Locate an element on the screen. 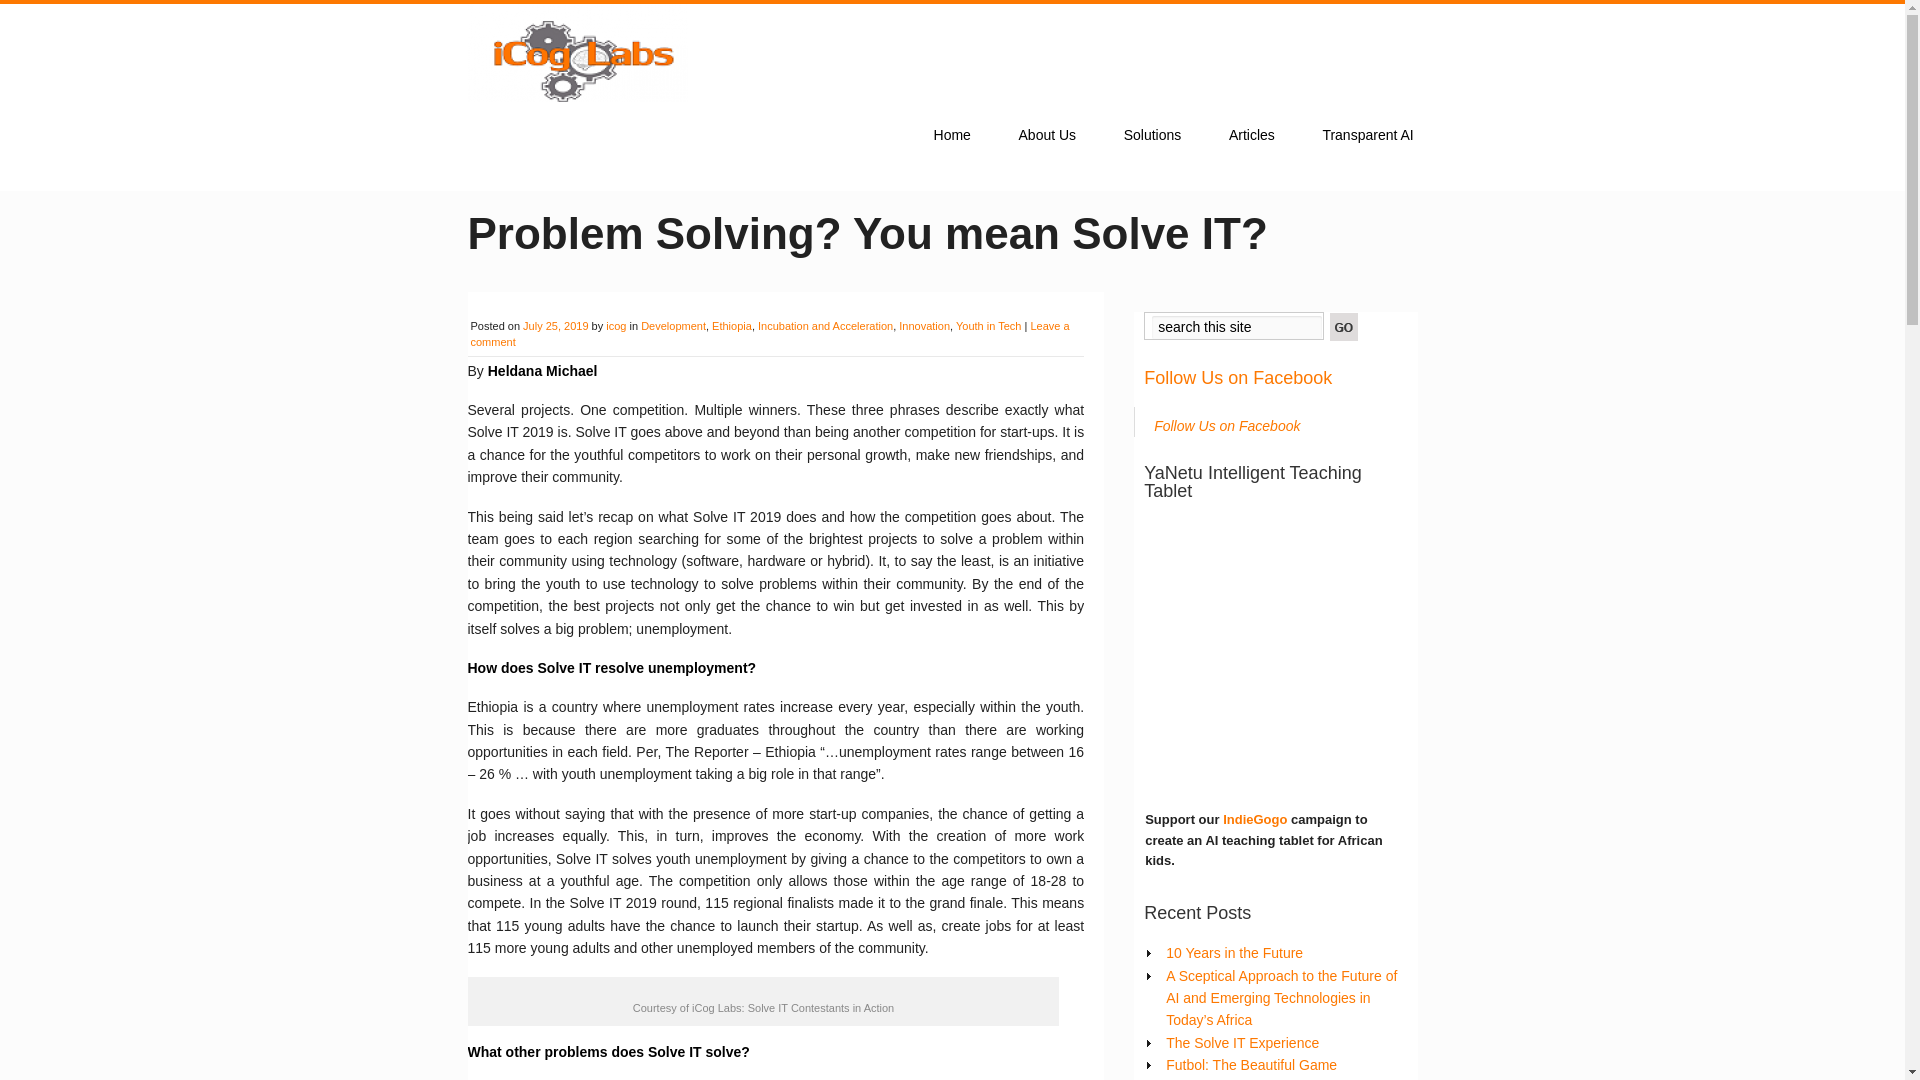 This screenshot has width=1920, height=1080. search this site is located at coordinates (1237, 328).